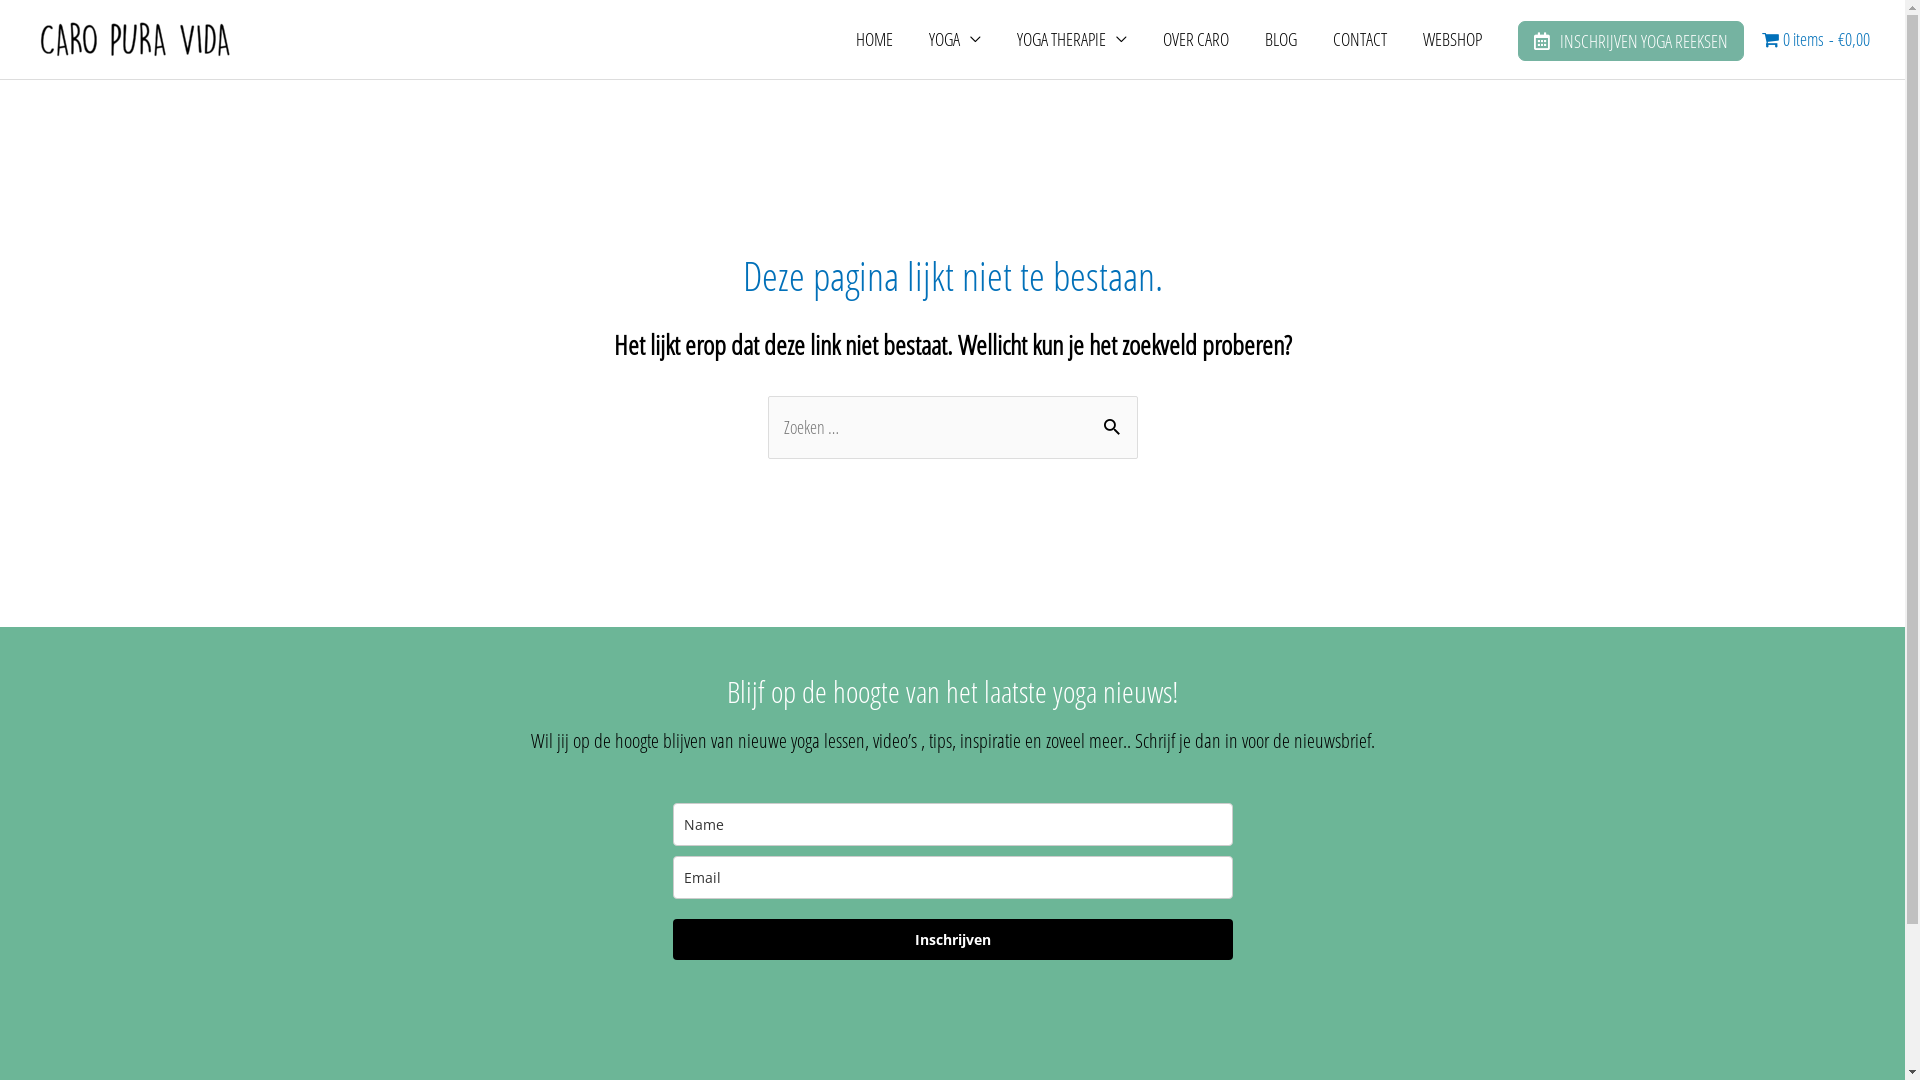 This screenshot has width=1920, height=1080. What do you see at coordinates (952, 940) in the screenshot?
I see `Inschrijven` at bounding box center [952, 940].